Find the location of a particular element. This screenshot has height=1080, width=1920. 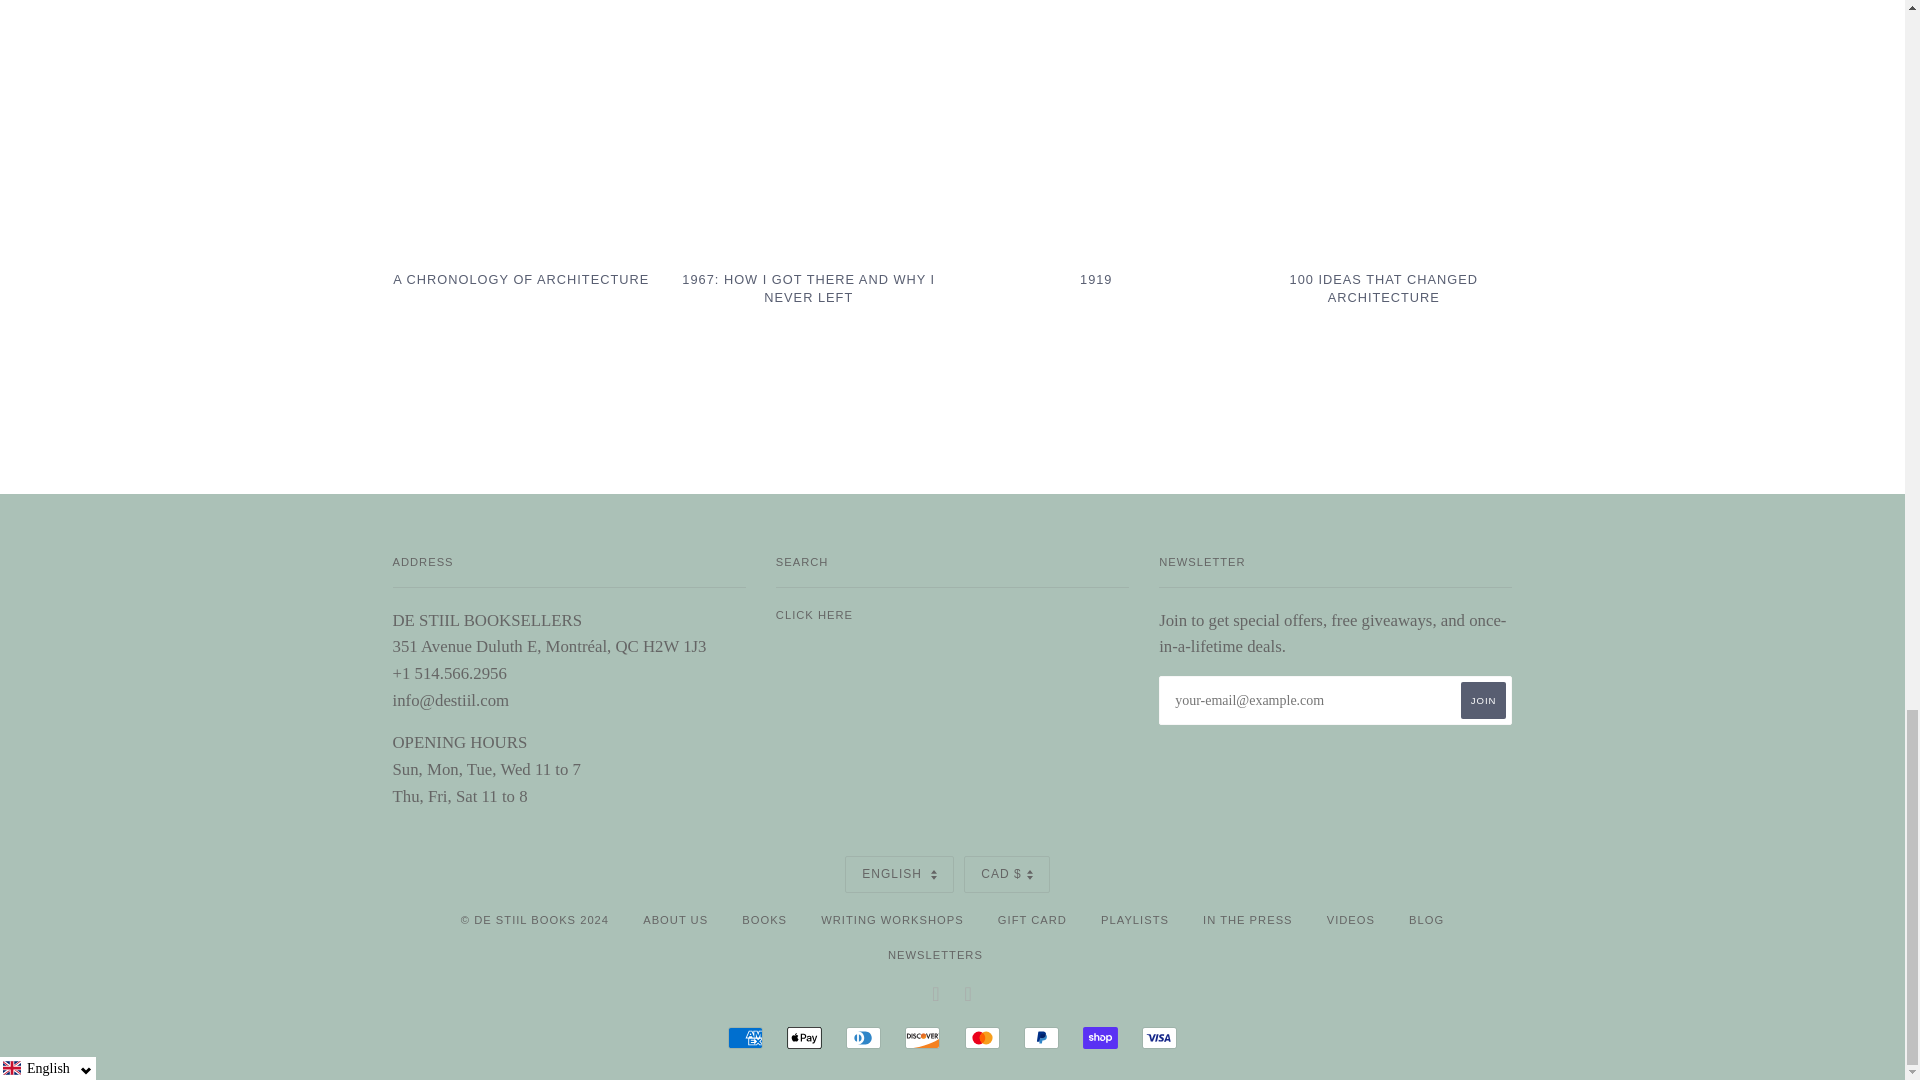

DISCOVER is located at coordinates (922, 1038).